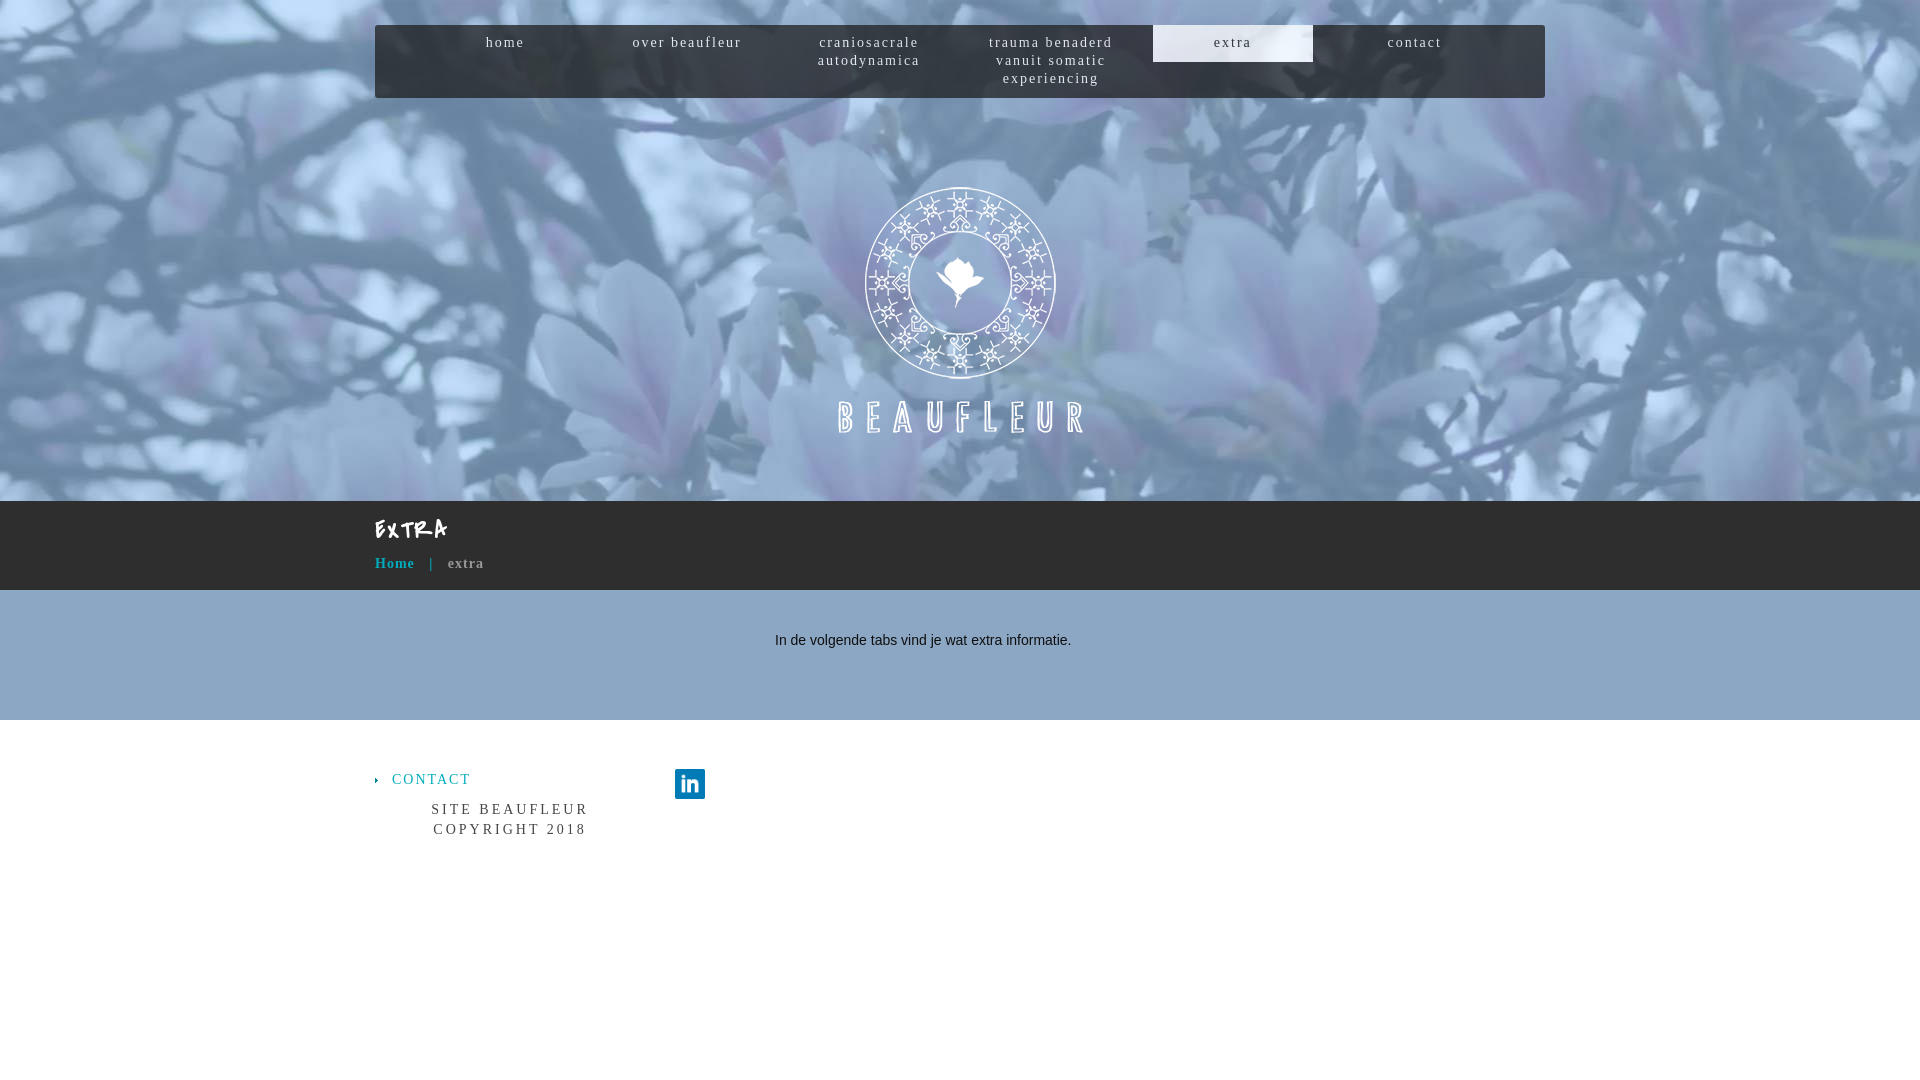 The width and height of the screenshot is (1920, 1080). Describe the element at coordinates (1415, 44) in the screenshot. I see `contact` at that location.